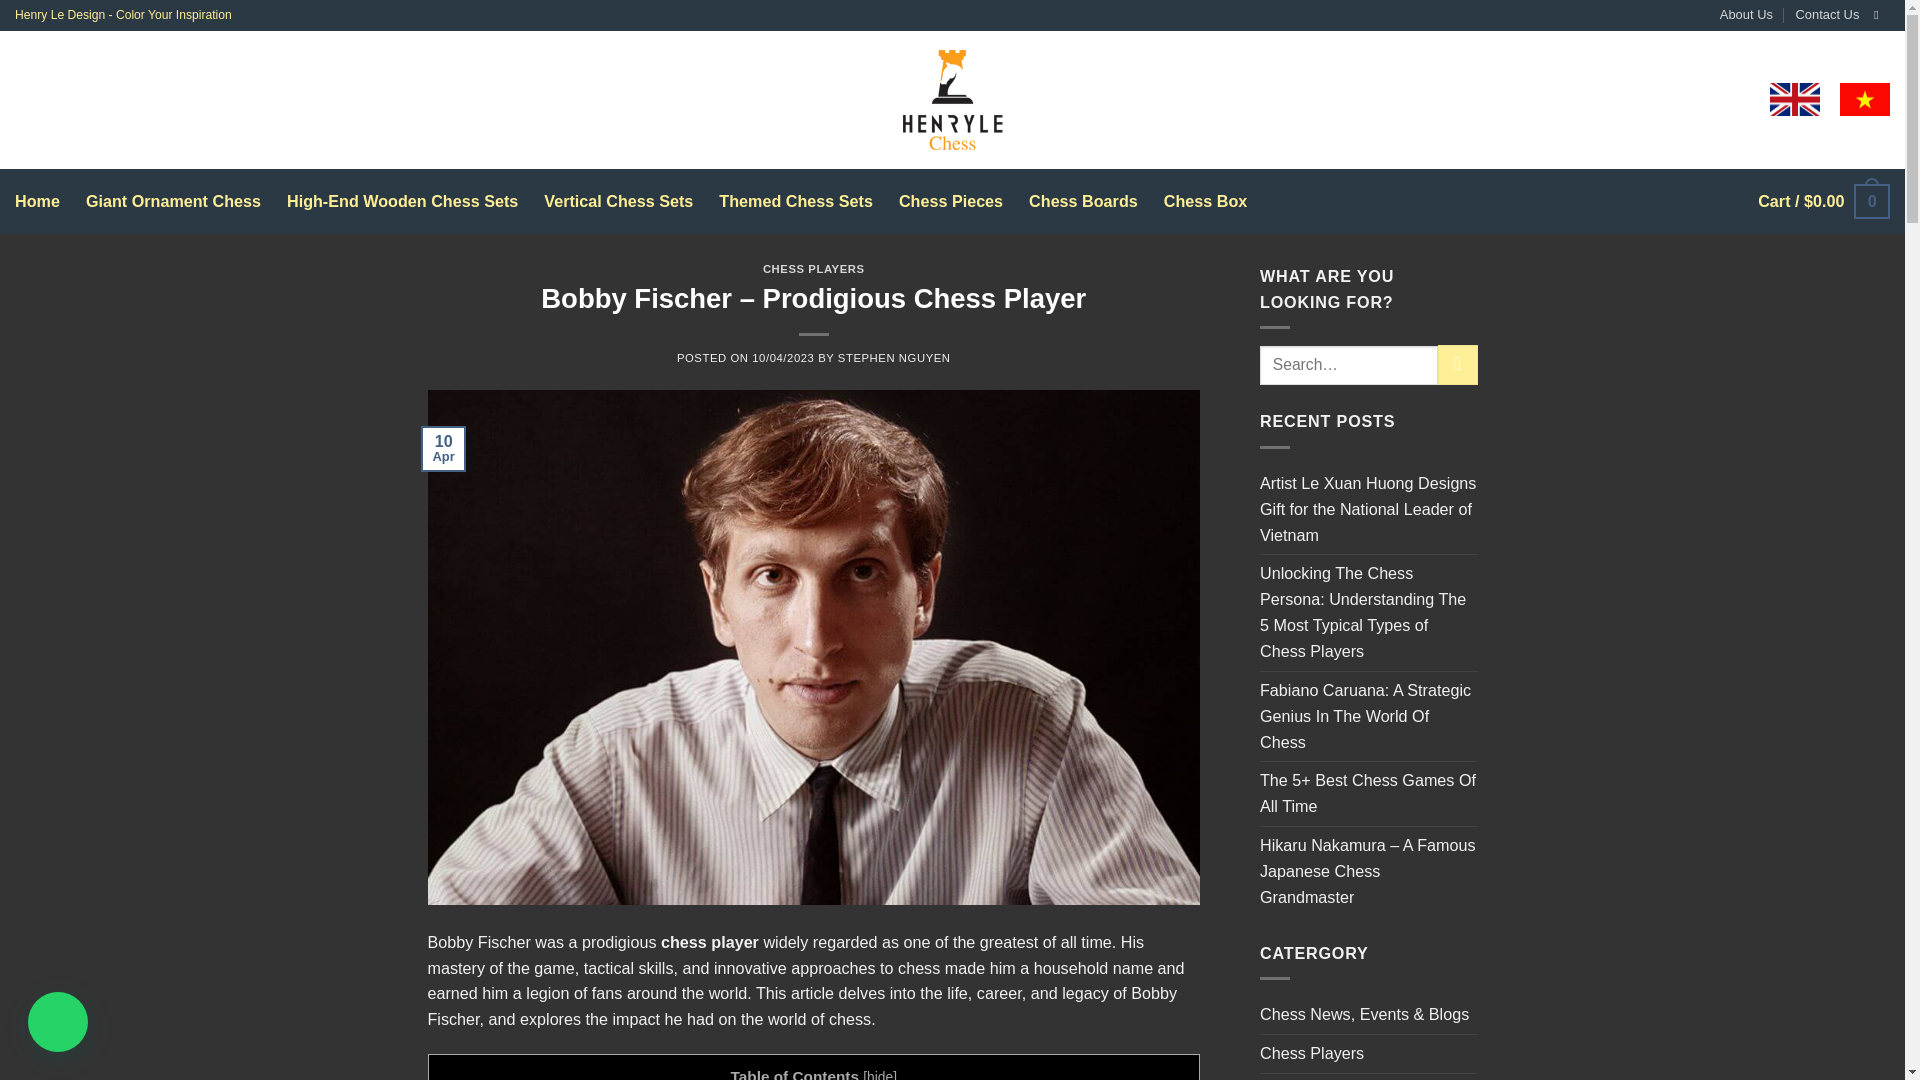  Describe the element at coordinates (402, 201) in the screenshot. I see `High-End Wooden Chess Sets` at that location.